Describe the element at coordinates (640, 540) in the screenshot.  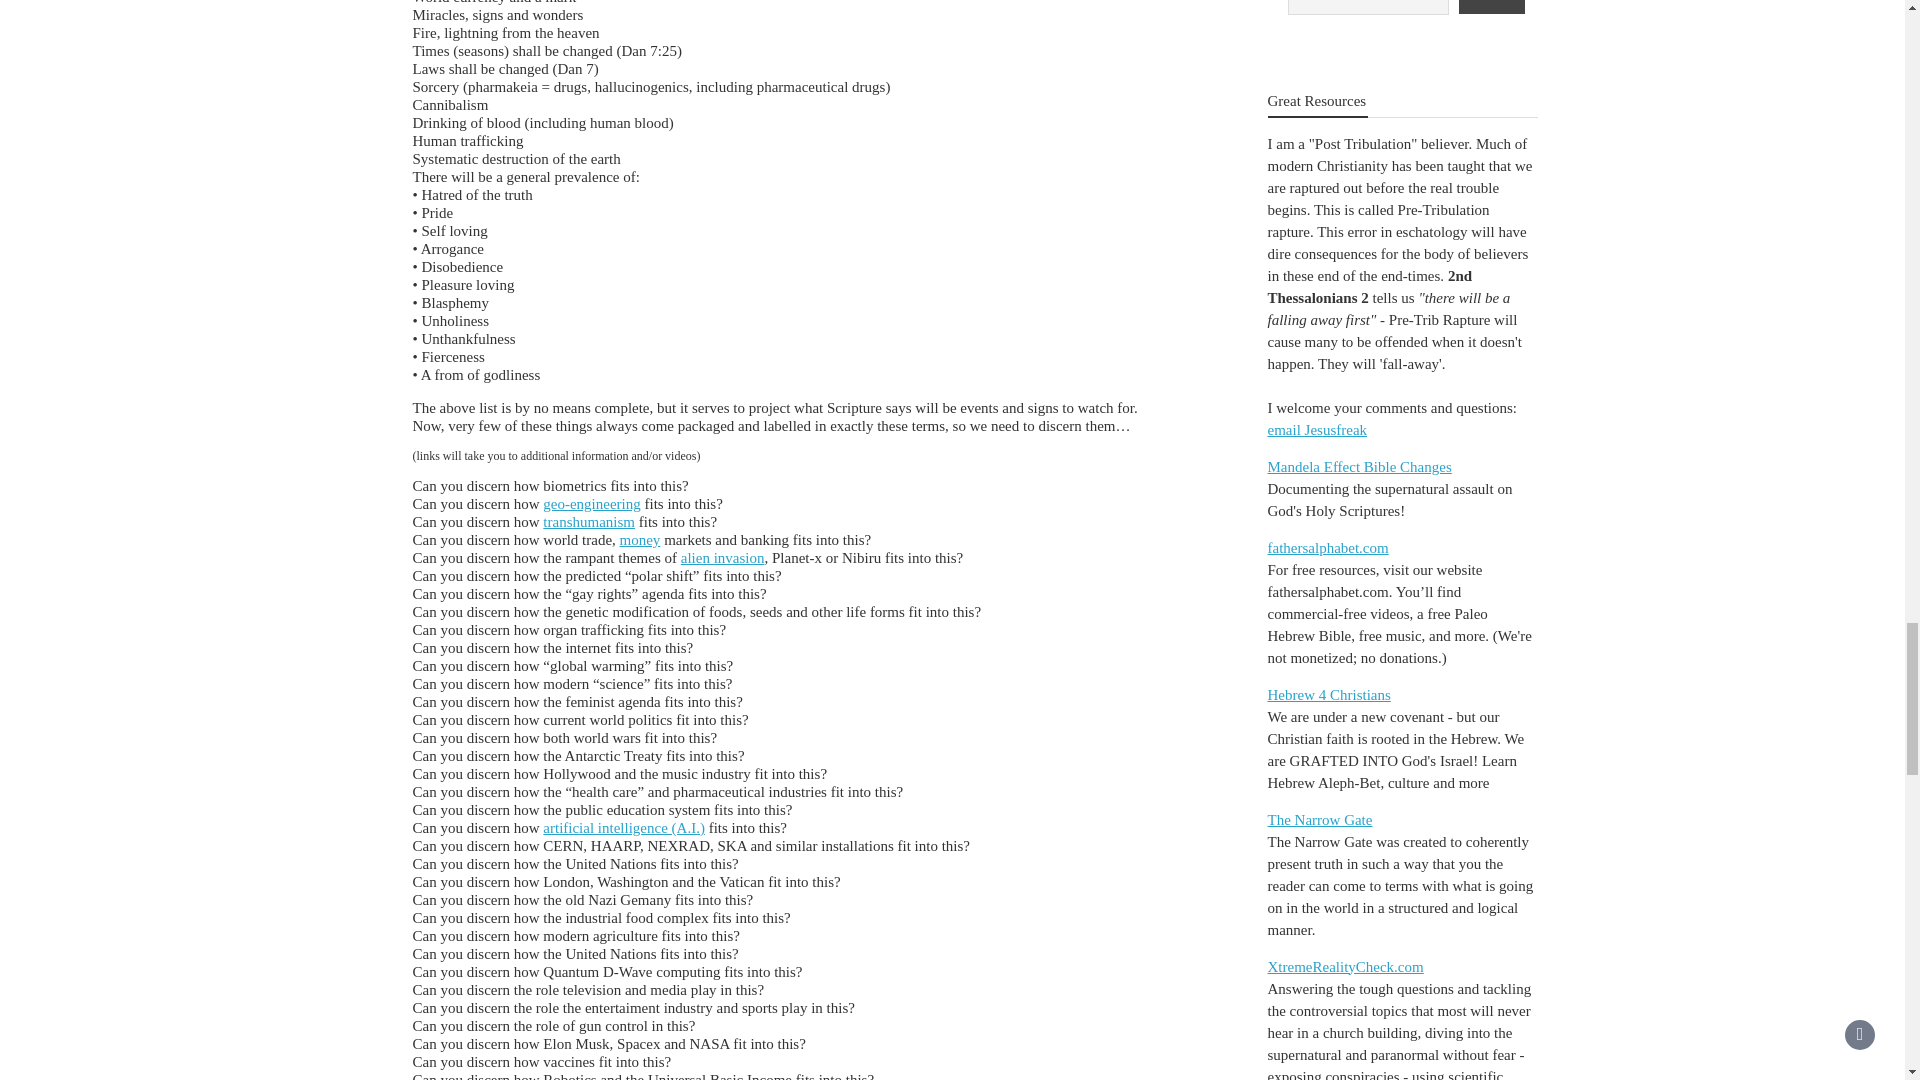
I see `money` at that location.